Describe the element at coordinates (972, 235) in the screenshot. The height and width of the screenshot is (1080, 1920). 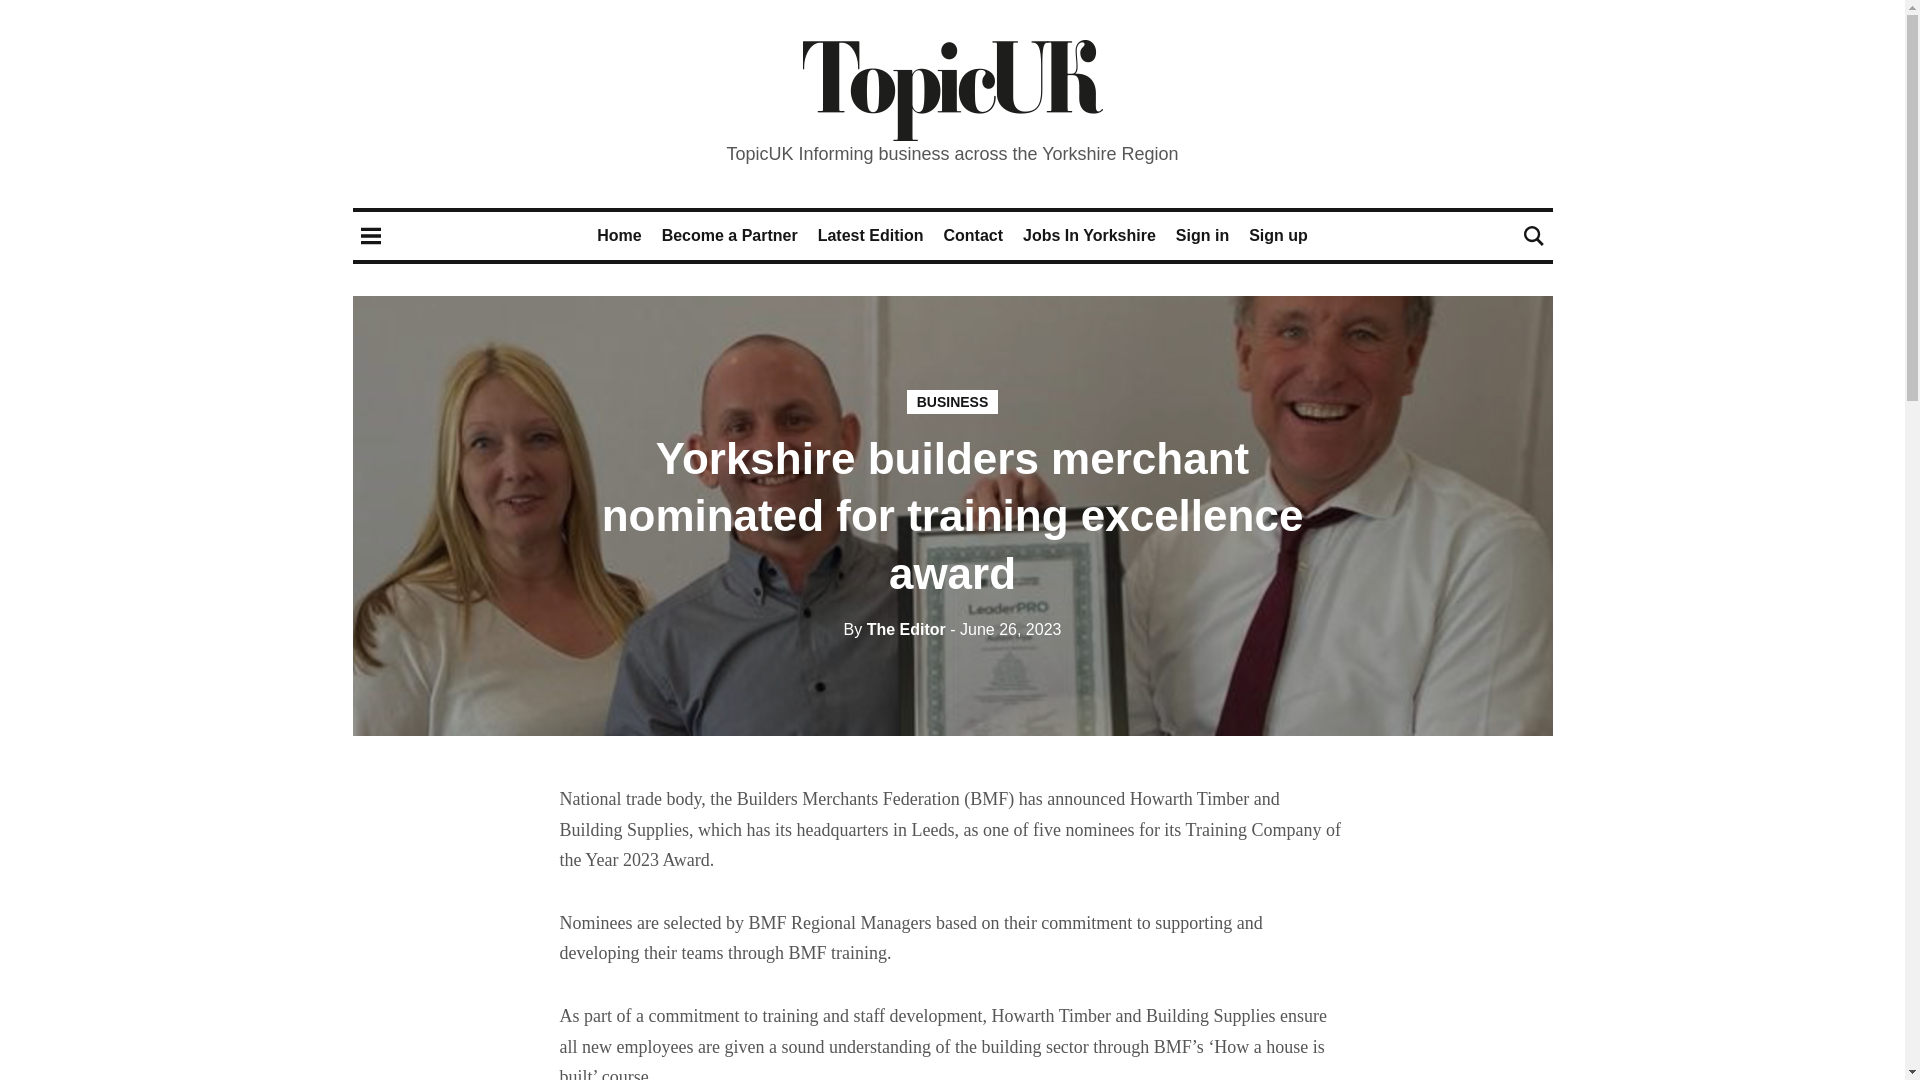
I see `Contact` at that location.